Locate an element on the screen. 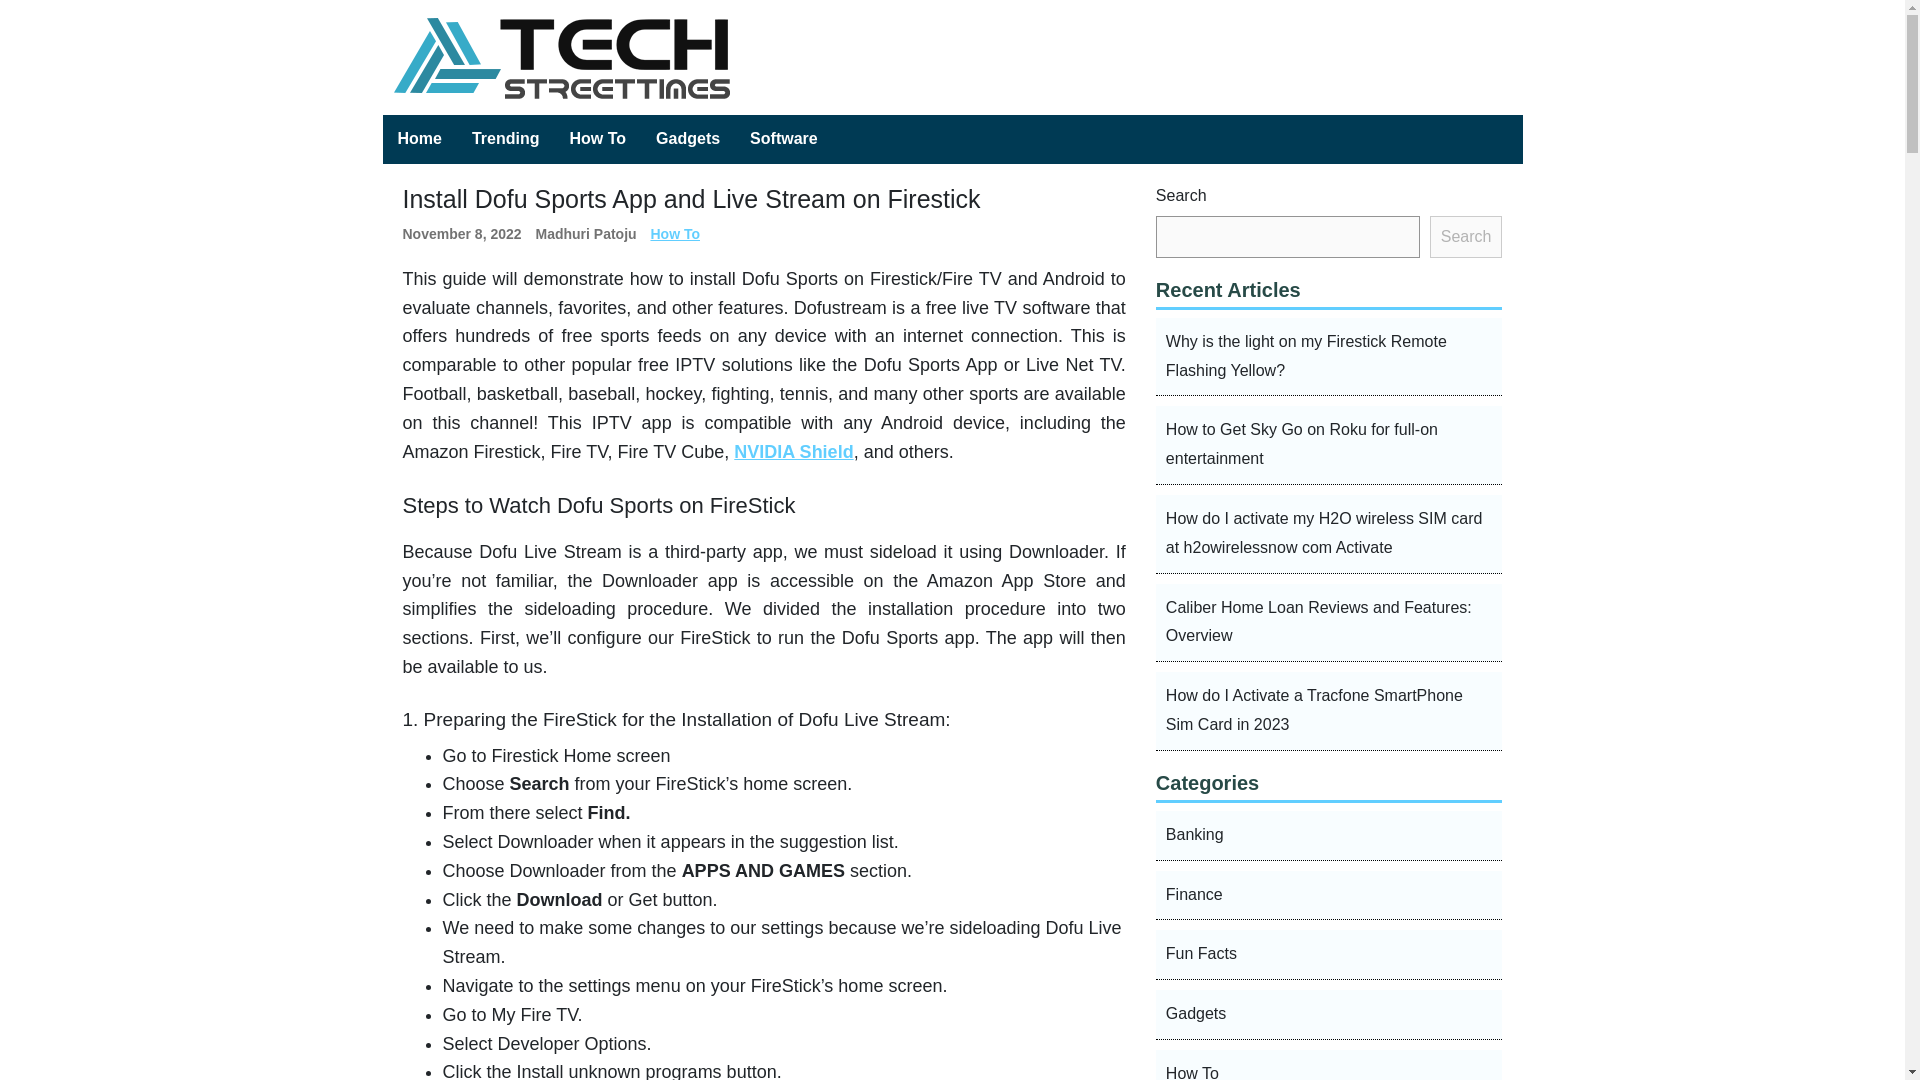 The height and width of the screenshot is (1080, 1920). Banking is located at coordinates (1329, 836).